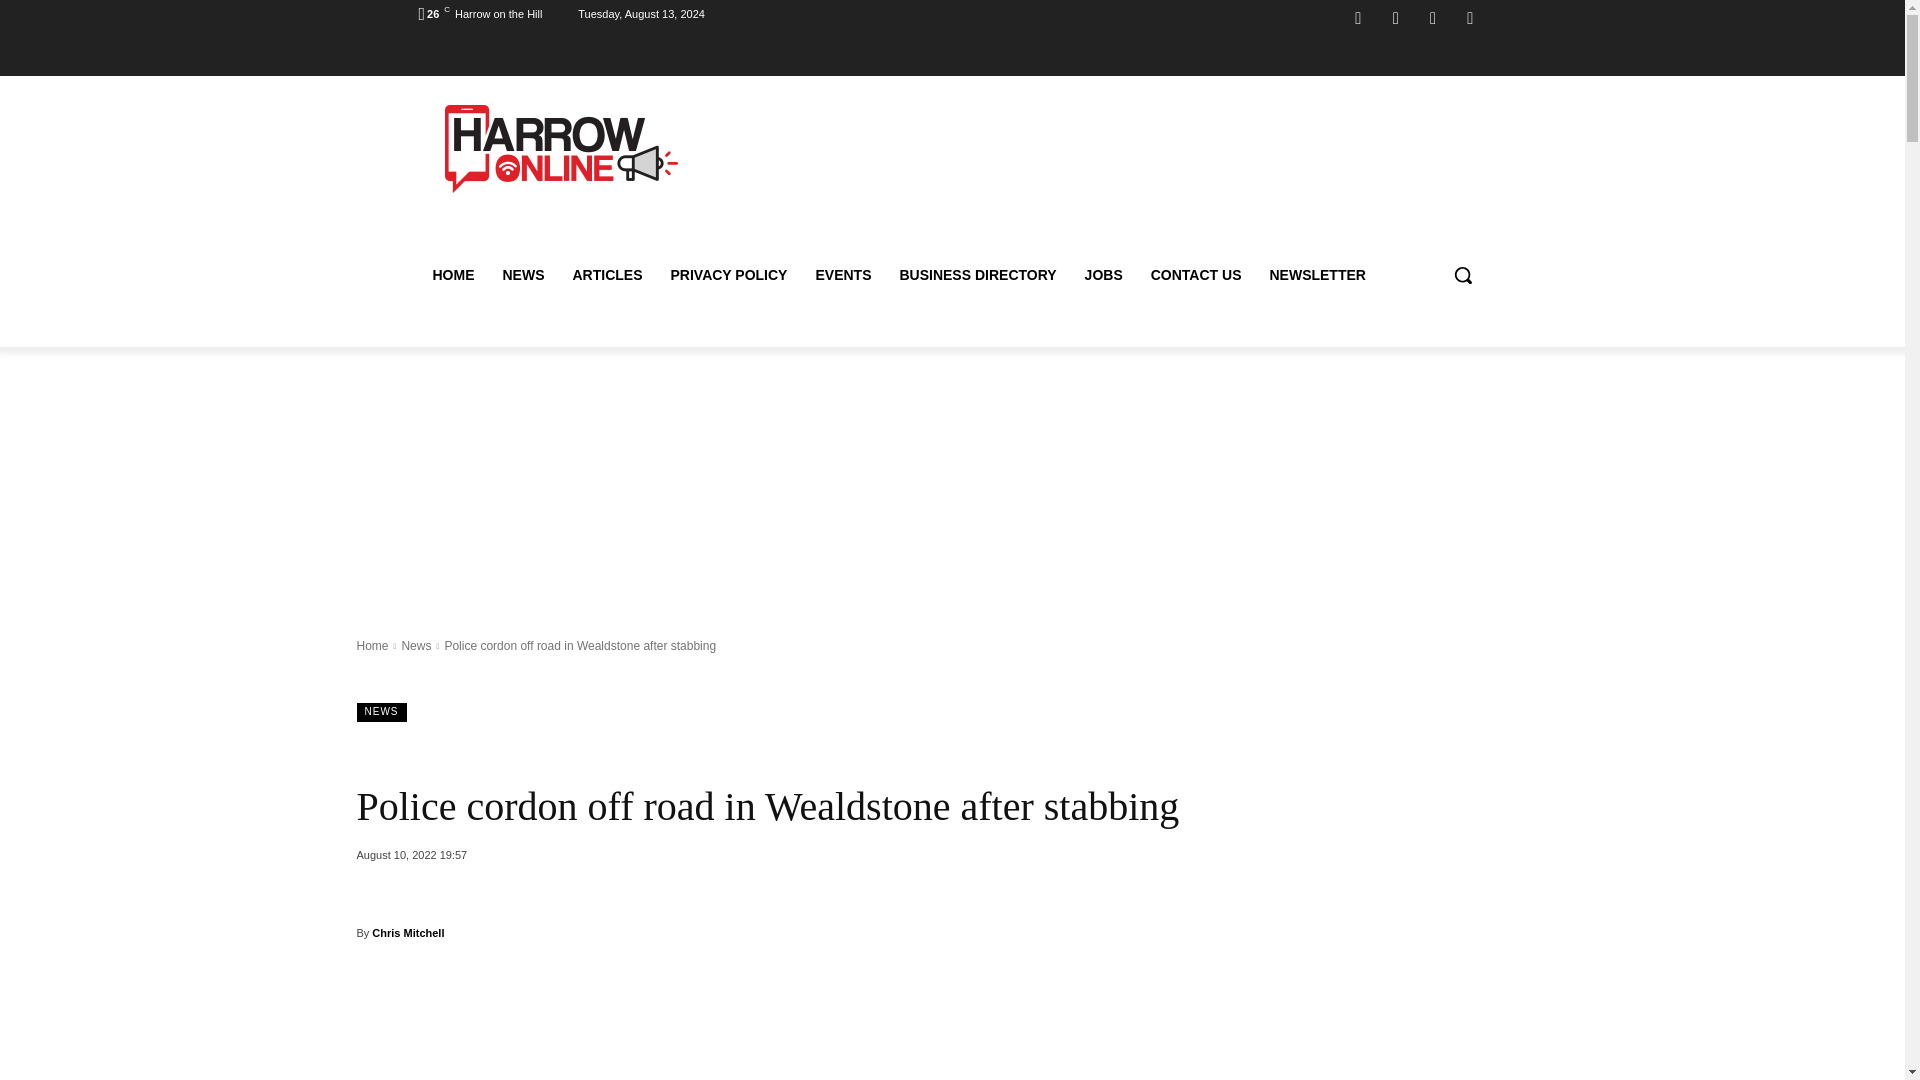 This screenshot has height=1080, width=1920. What do you see at coordinates (1316, 274) in the screenshot?
I see `NEWSLETTER` at bounding box center [1316, 274].